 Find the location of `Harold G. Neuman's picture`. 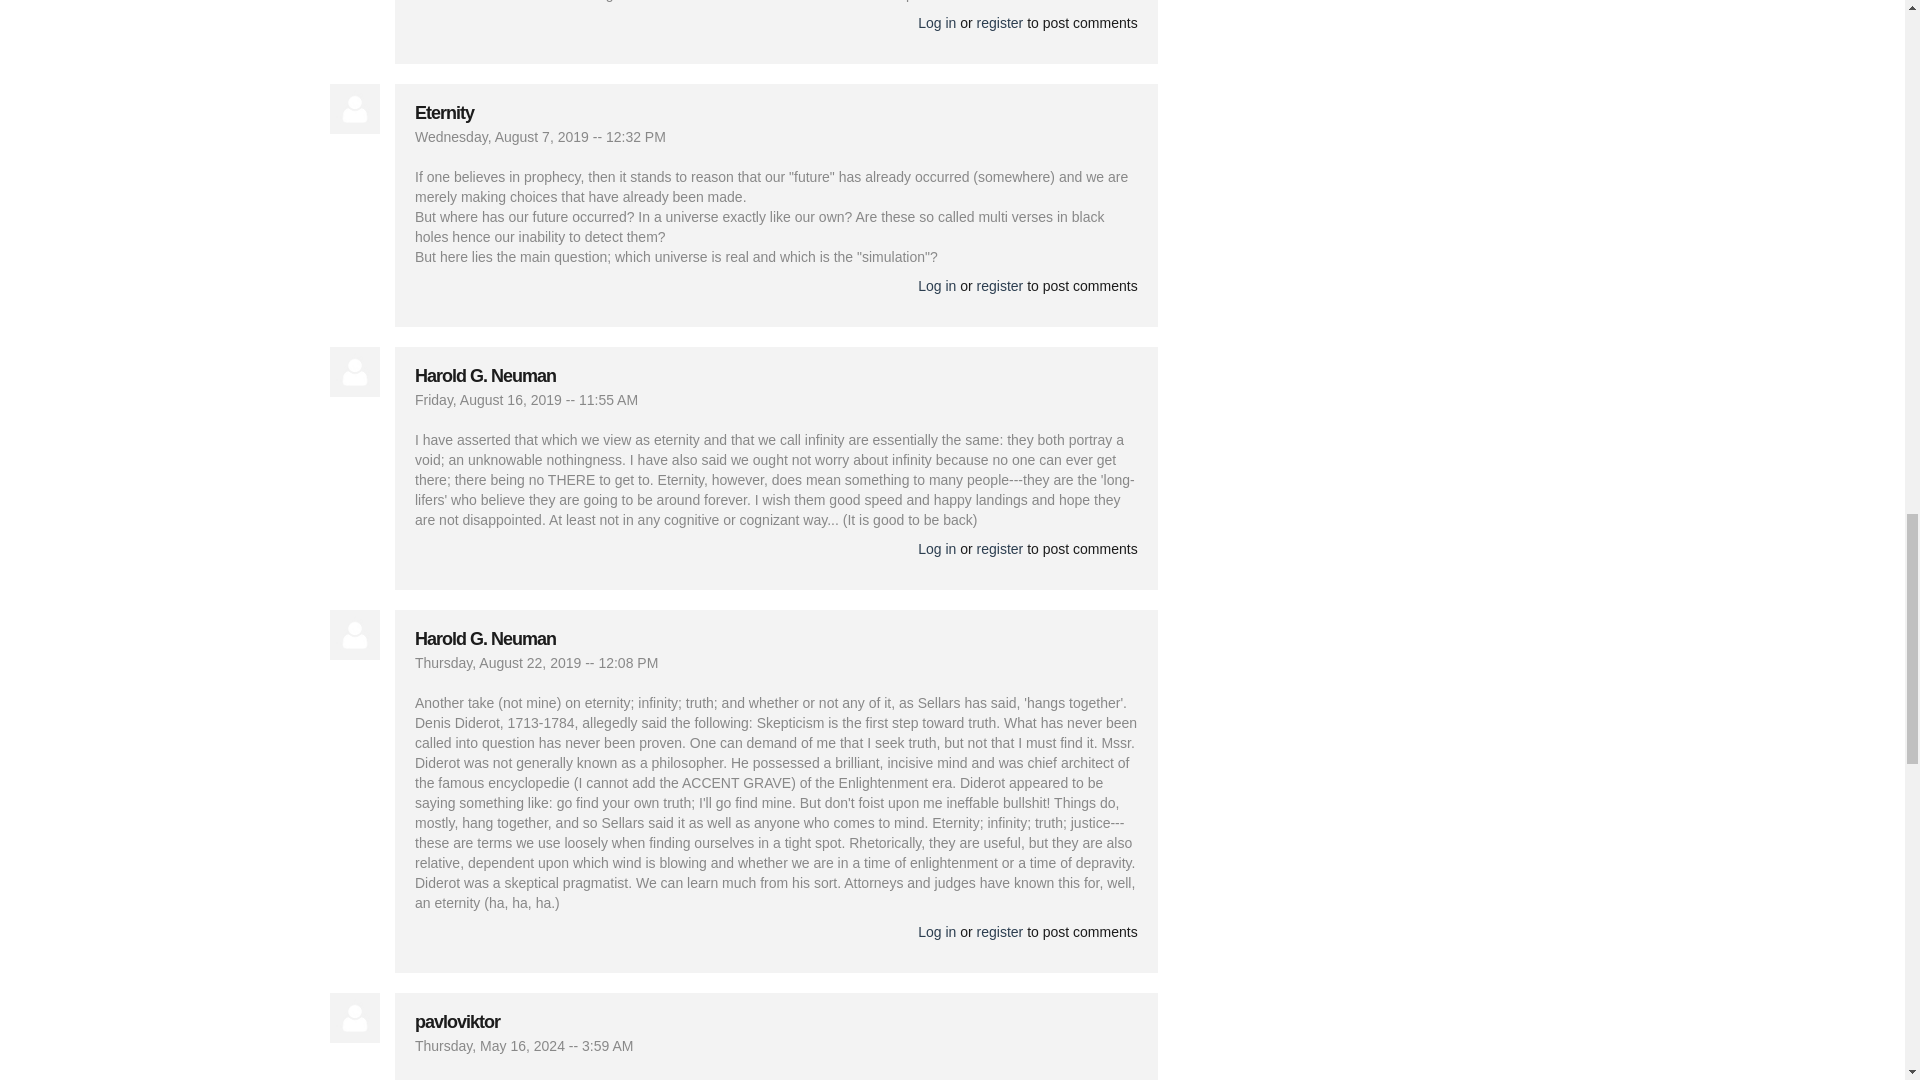

Harold G. Neuman's picture is located at coordinates (355, 372).